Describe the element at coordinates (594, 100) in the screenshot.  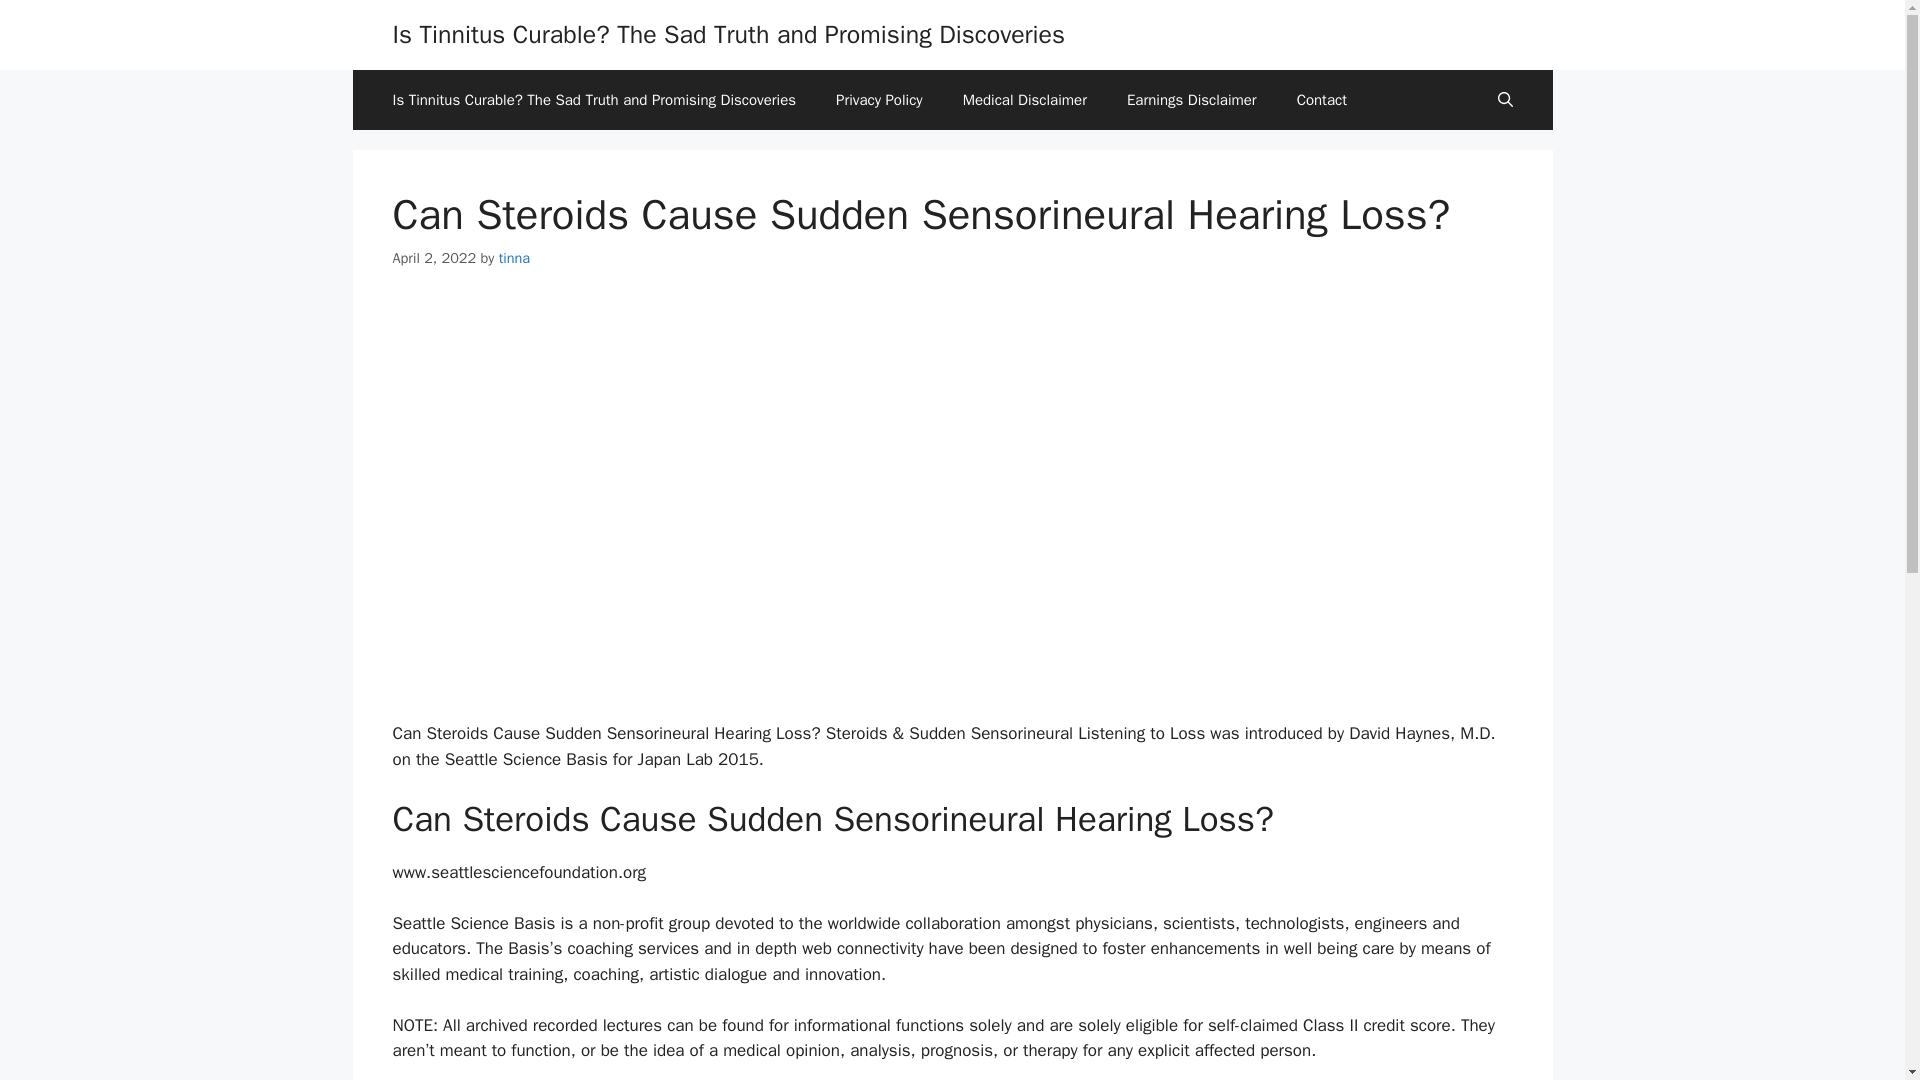
I see `Is Tinnitus Curable? The Sad Truth and Promising Discoveries` at that location.